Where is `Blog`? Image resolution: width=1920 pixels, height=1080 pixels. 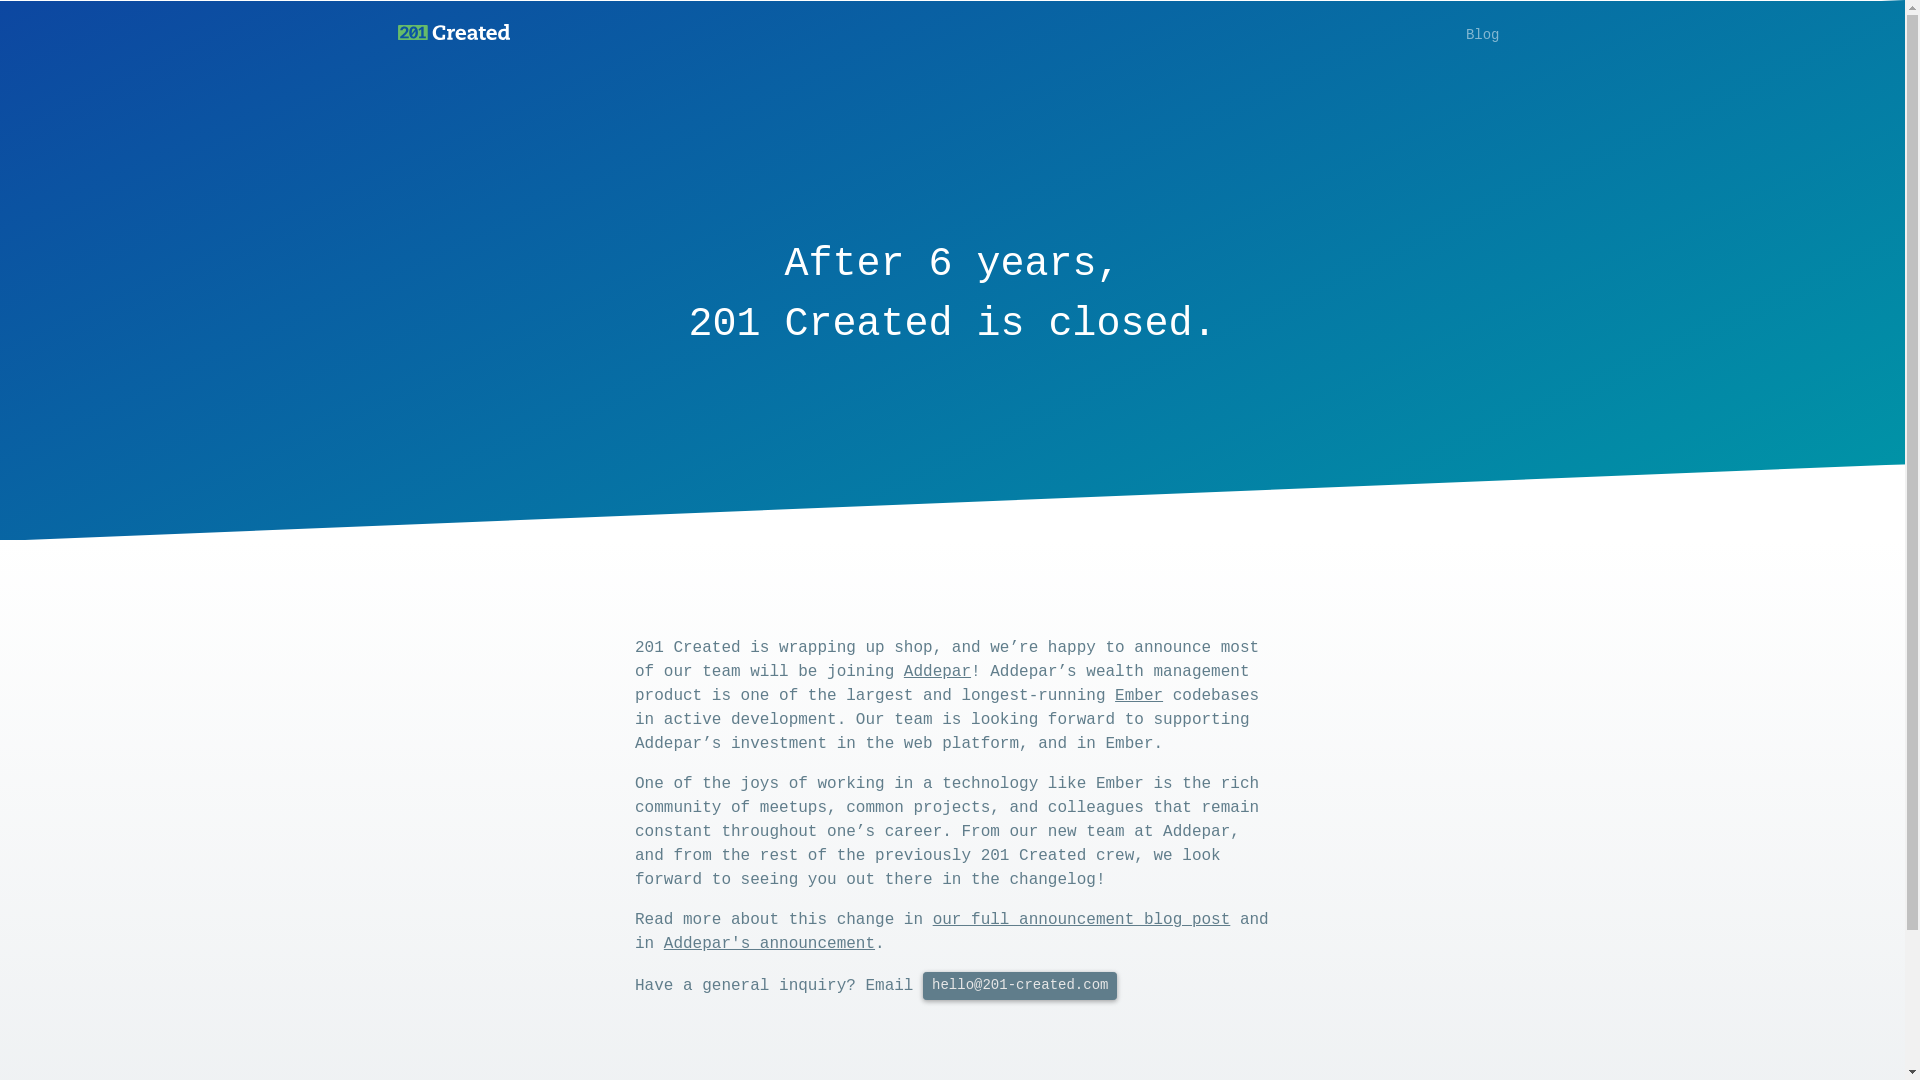 Blog is located at coordinates (1483, 36).